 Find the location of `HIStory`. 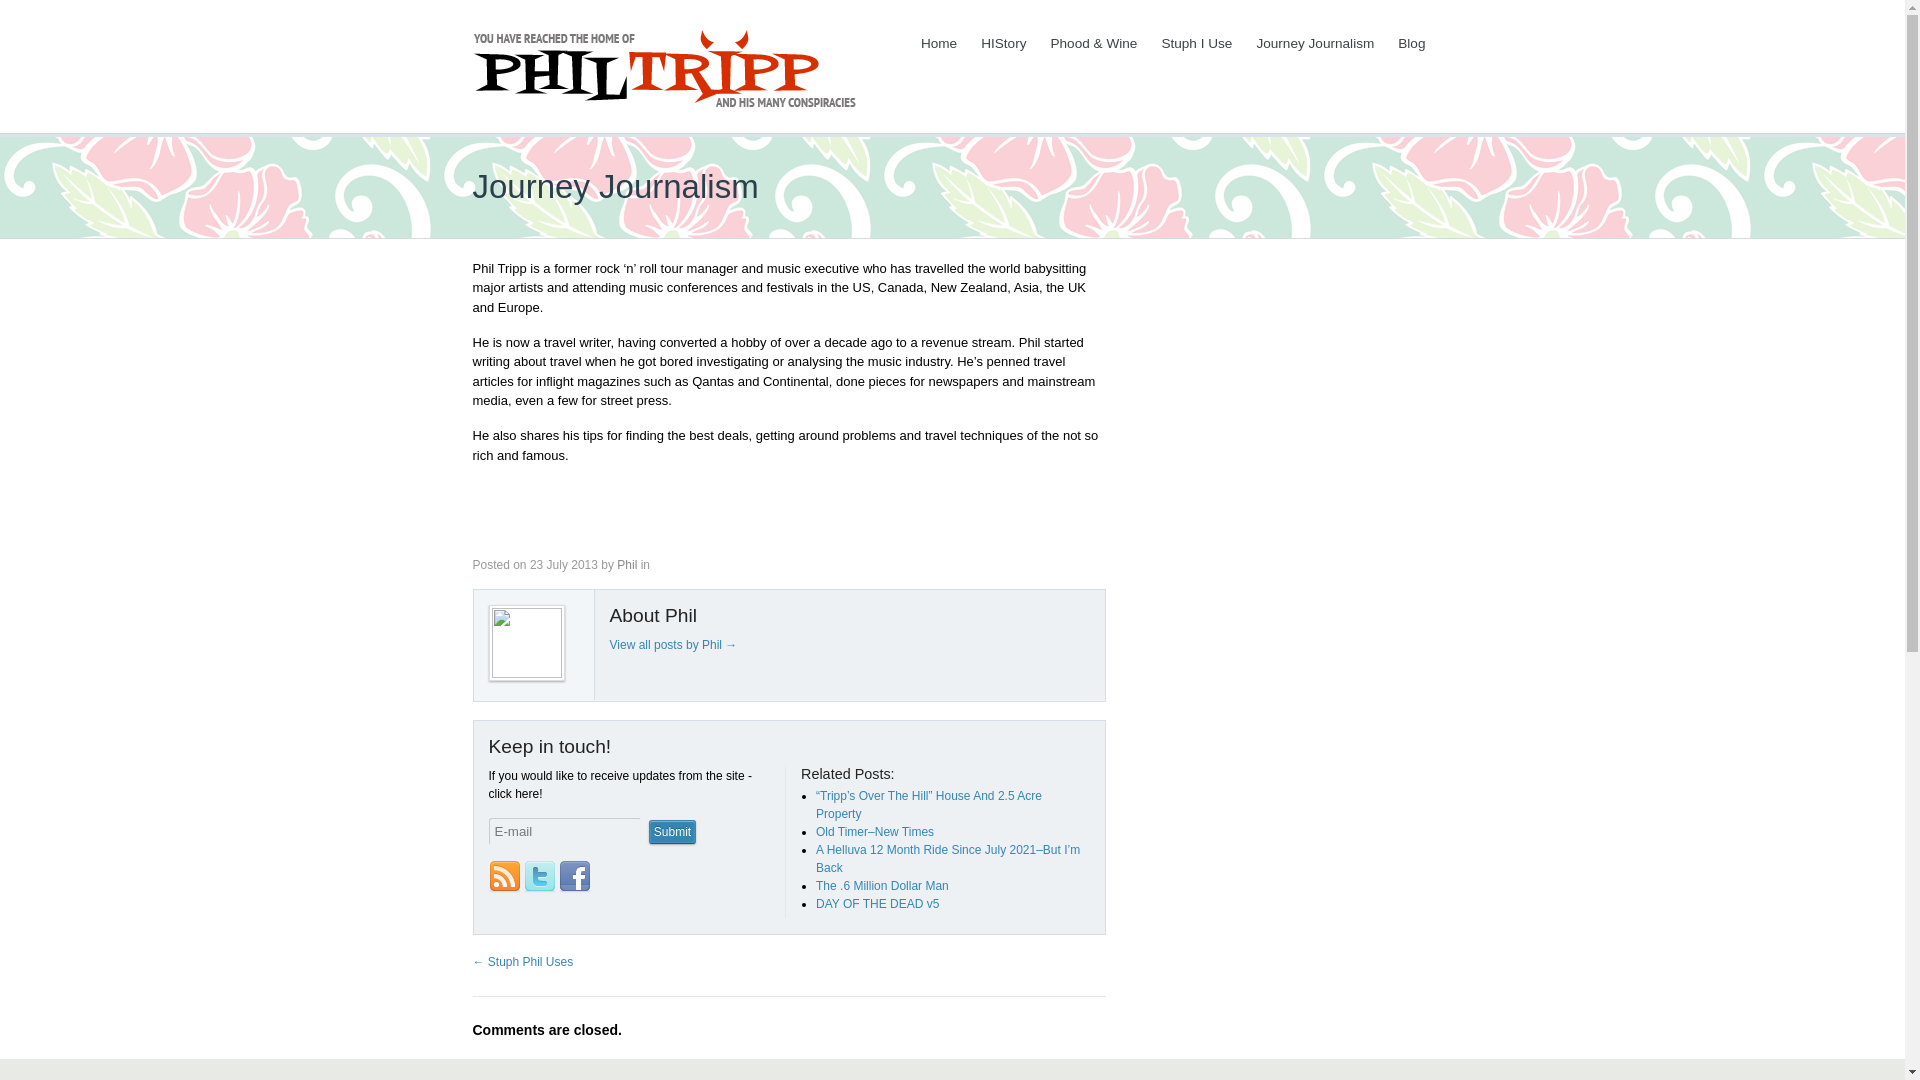

HIStory is located at coordinates (1002, 44).